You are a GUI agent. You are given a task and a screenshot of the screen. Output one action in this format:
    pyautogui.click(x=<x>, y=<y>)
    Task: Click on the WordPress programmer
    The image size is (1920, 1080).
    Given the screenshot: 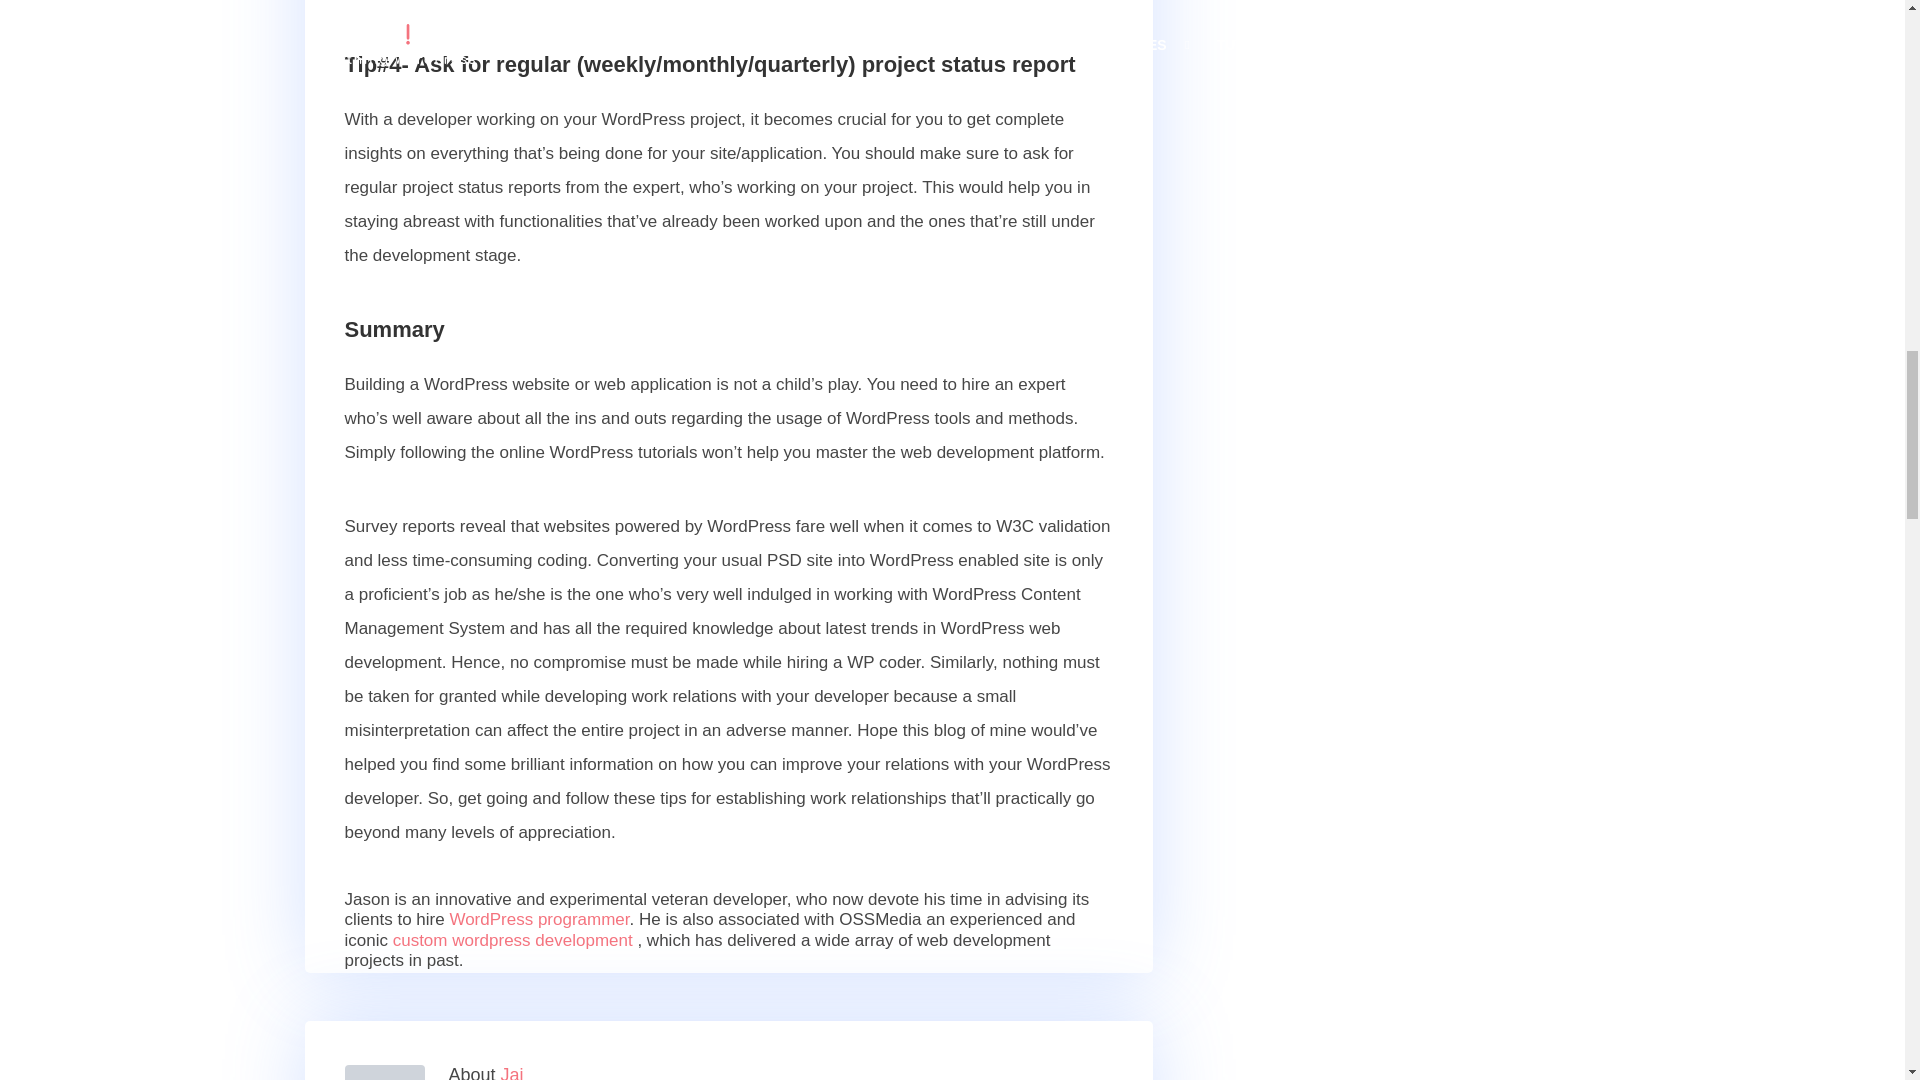 What is the action you would take?
    pyautogui.click(x=539, y=919)
    